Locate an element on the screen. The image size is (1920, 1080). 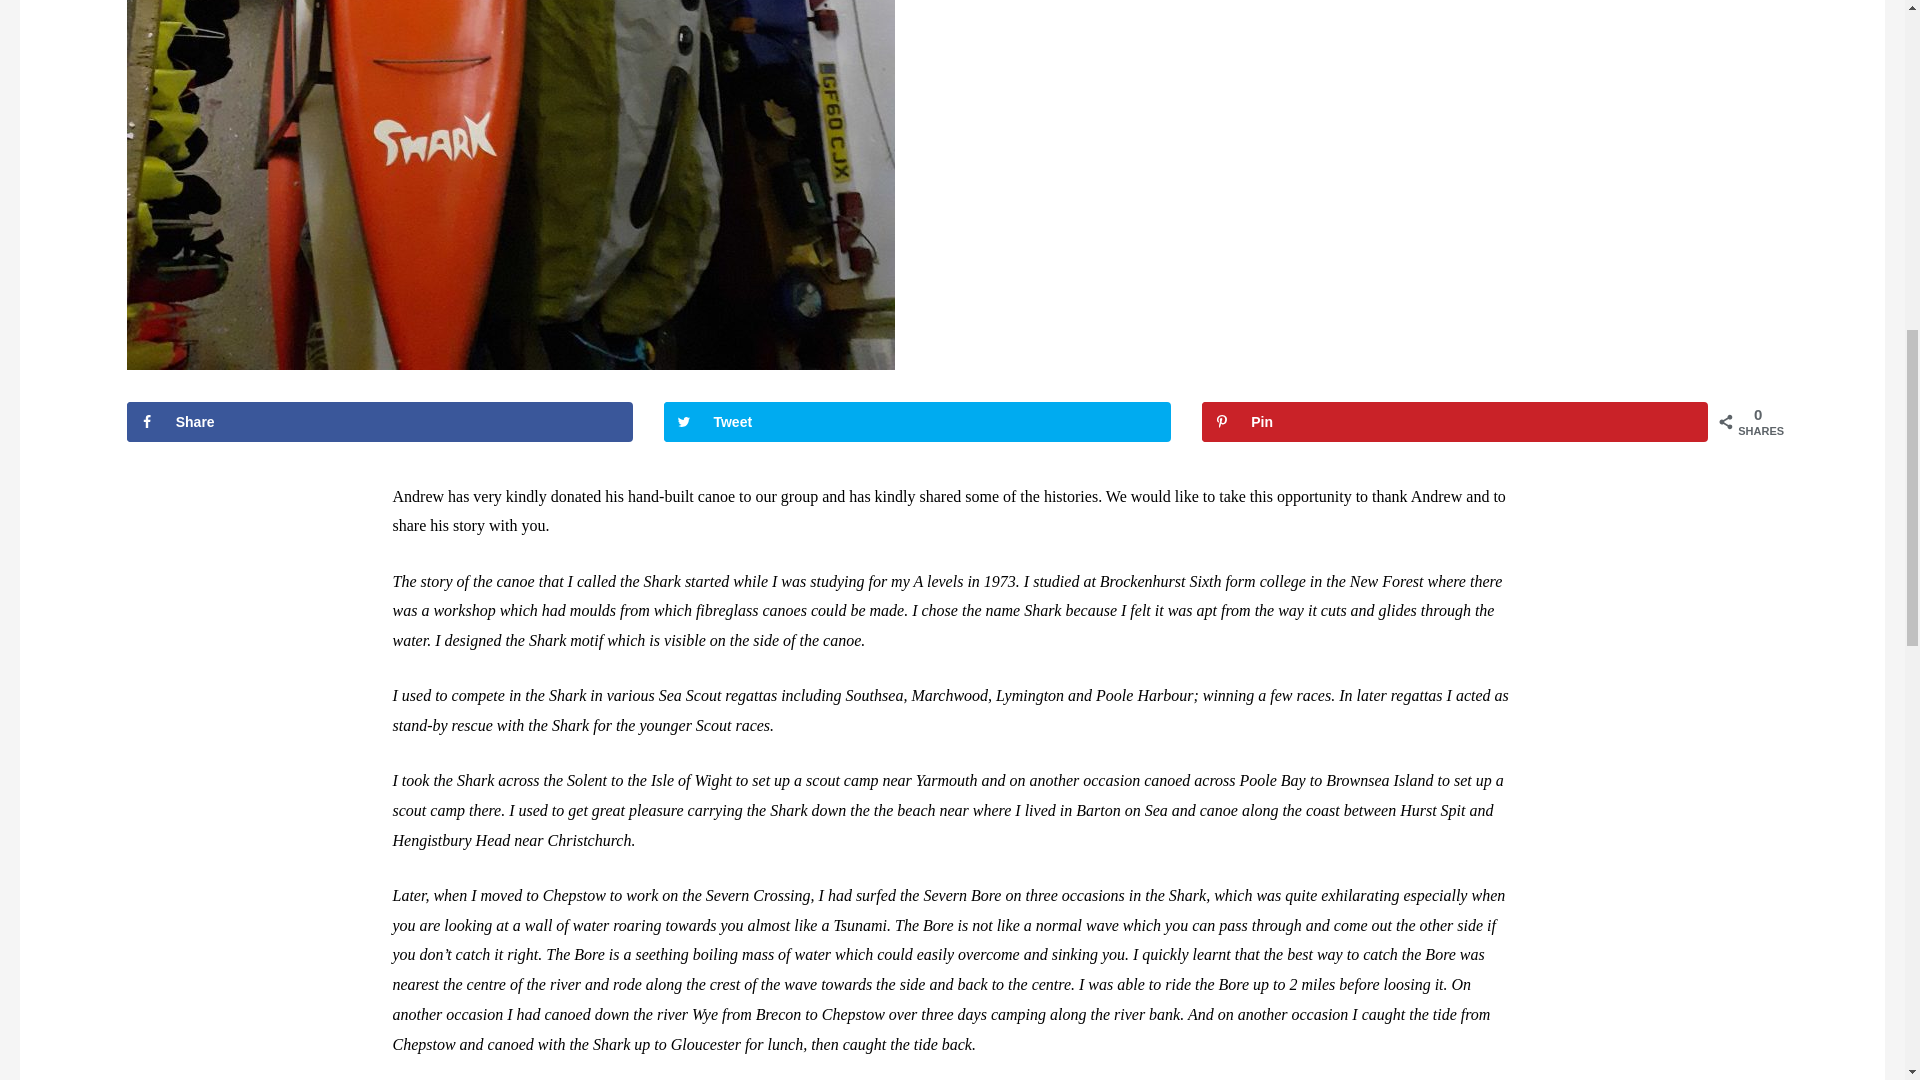
Pin is located at coordinates (1454, 421).